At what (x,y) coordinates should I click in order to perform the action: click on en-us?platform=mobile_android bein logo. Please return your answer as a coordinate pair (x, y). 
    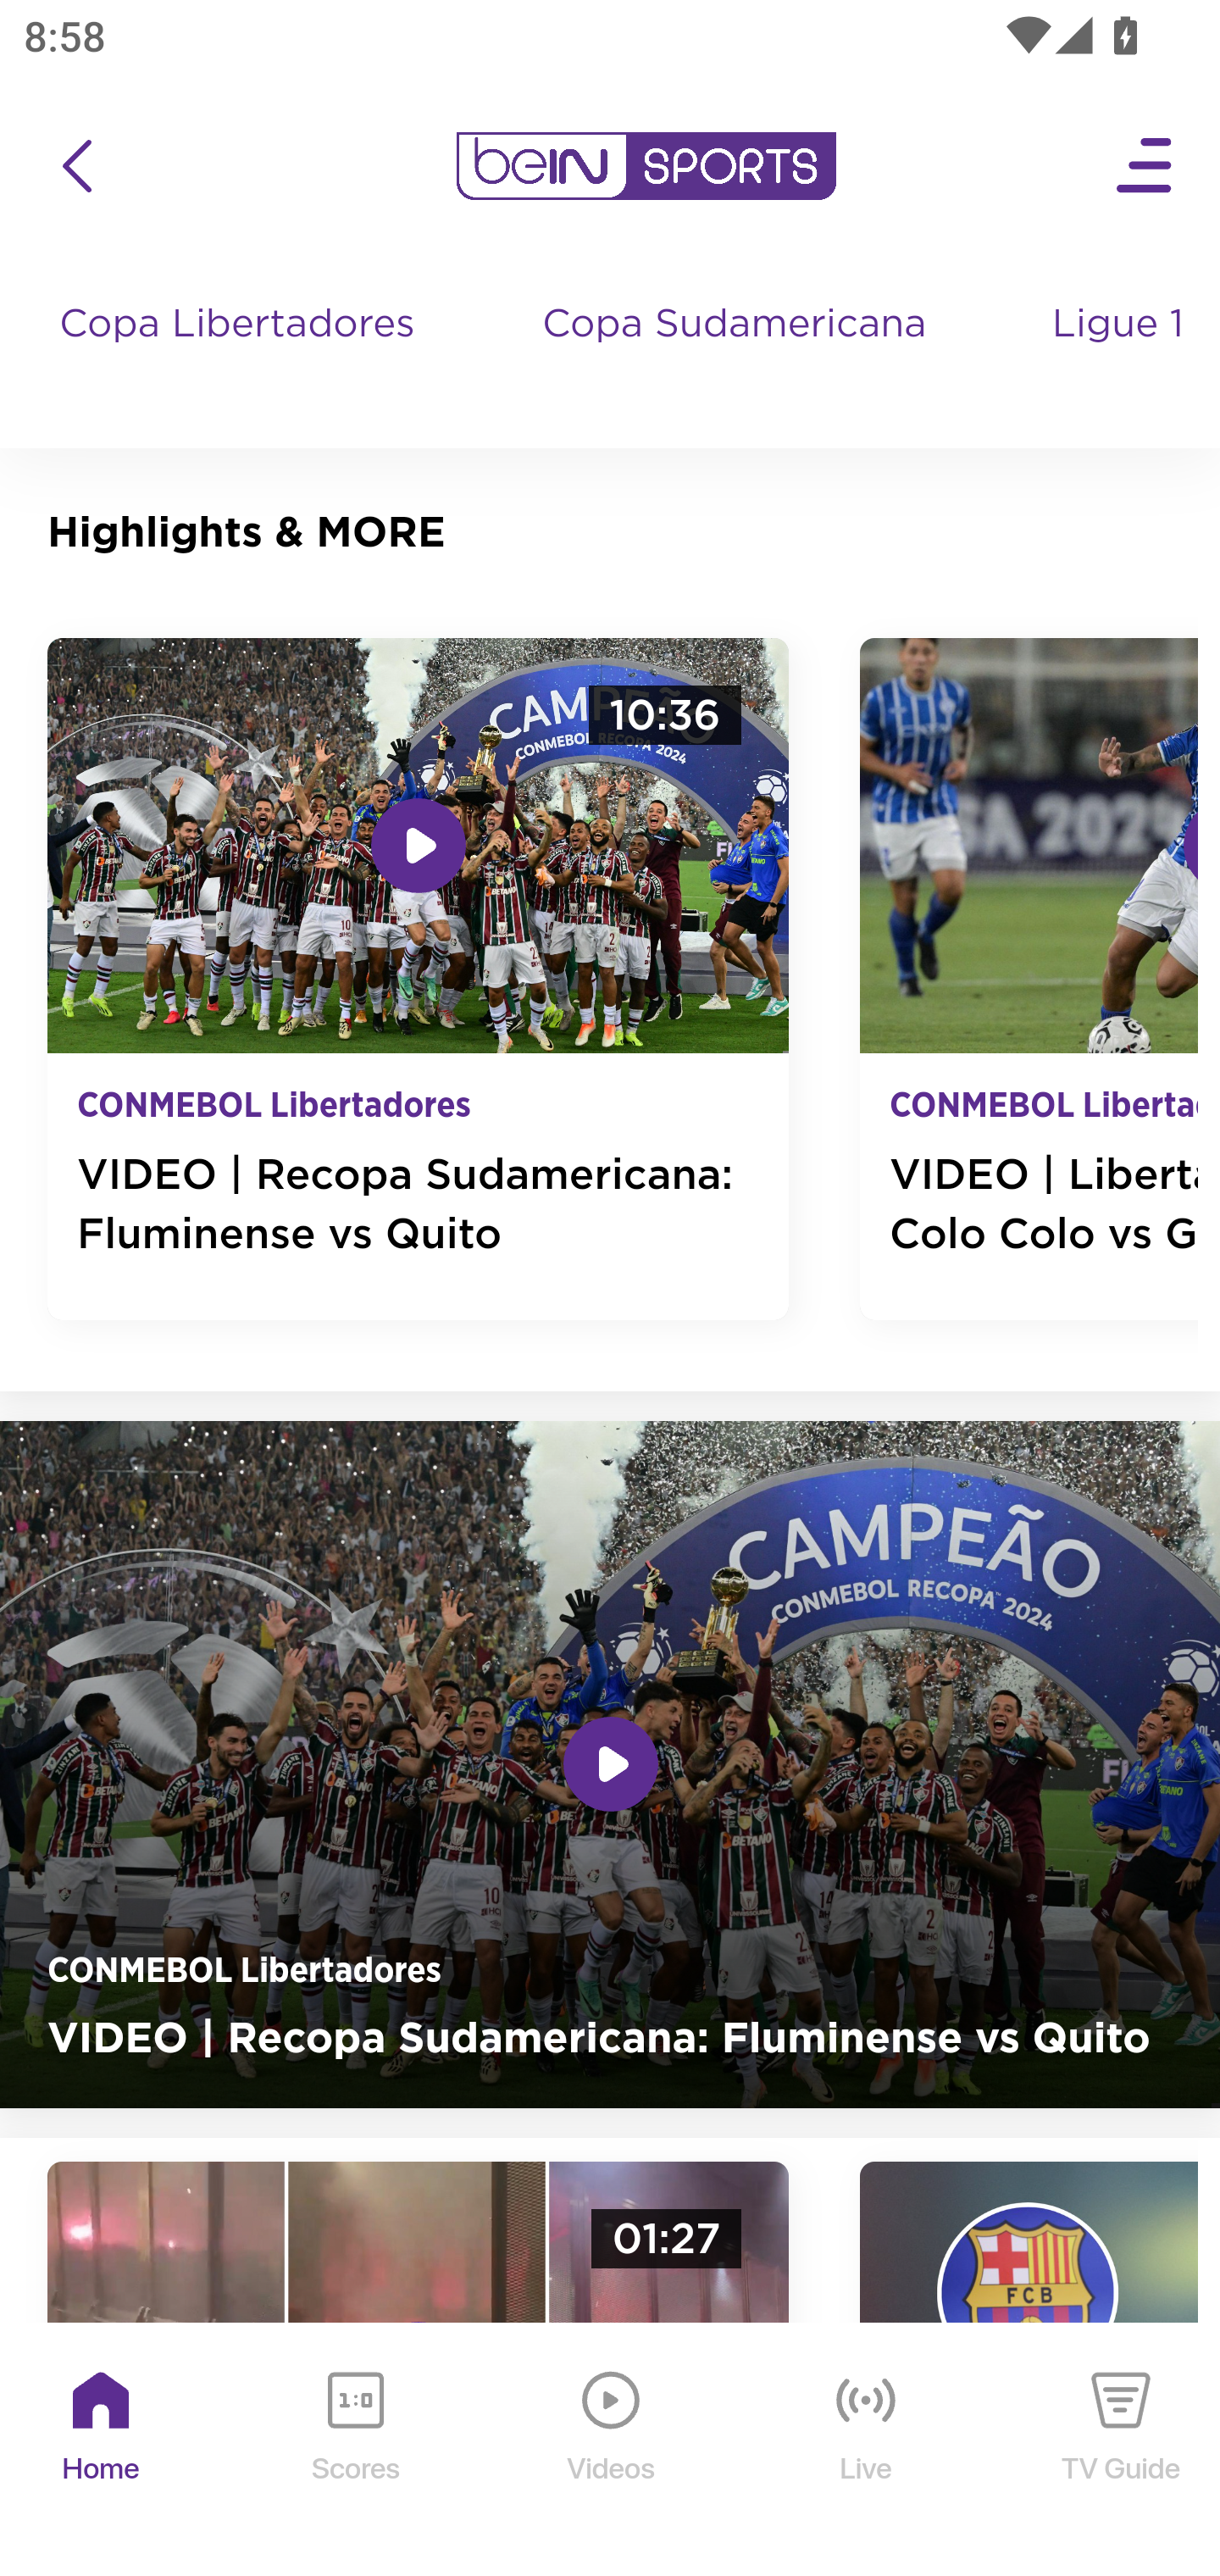
    Looking at the image, I should click on (646, 166).